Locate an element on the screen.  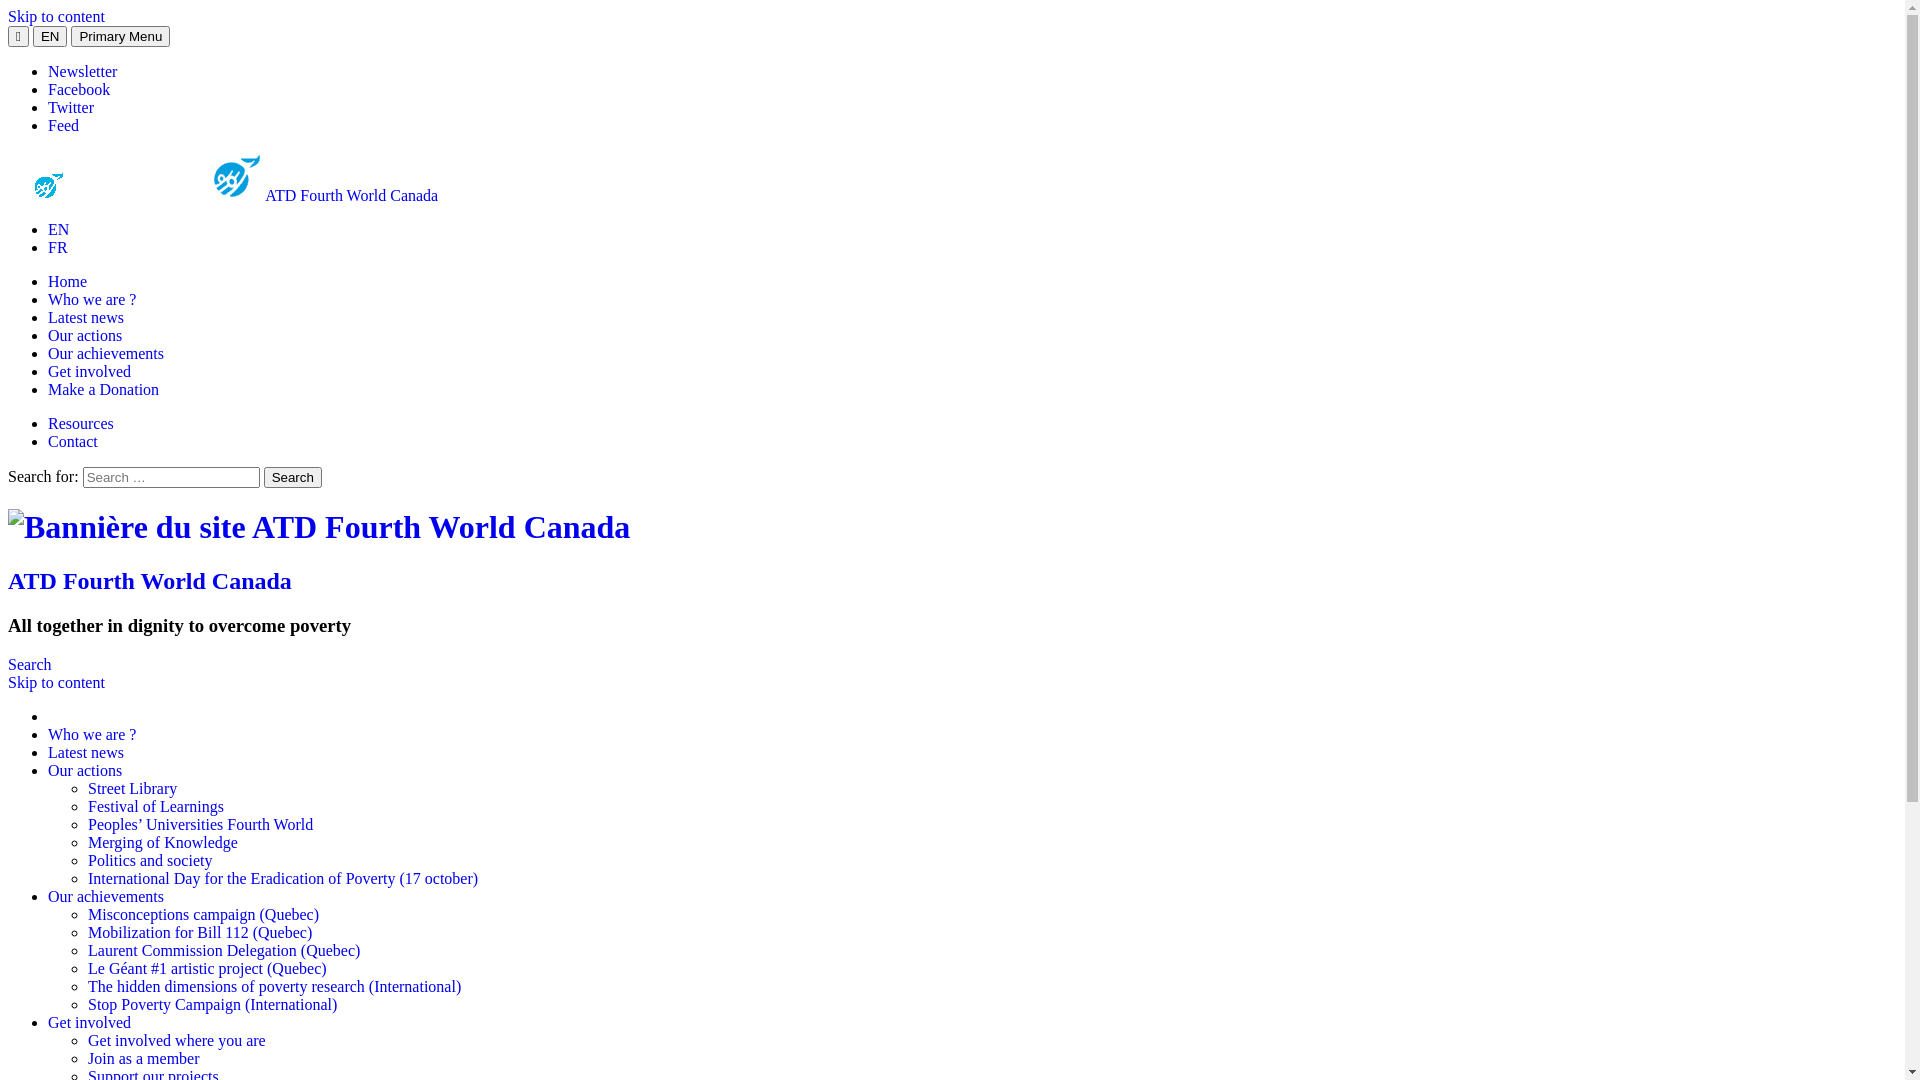
EN is located at coordinates (58, 230).